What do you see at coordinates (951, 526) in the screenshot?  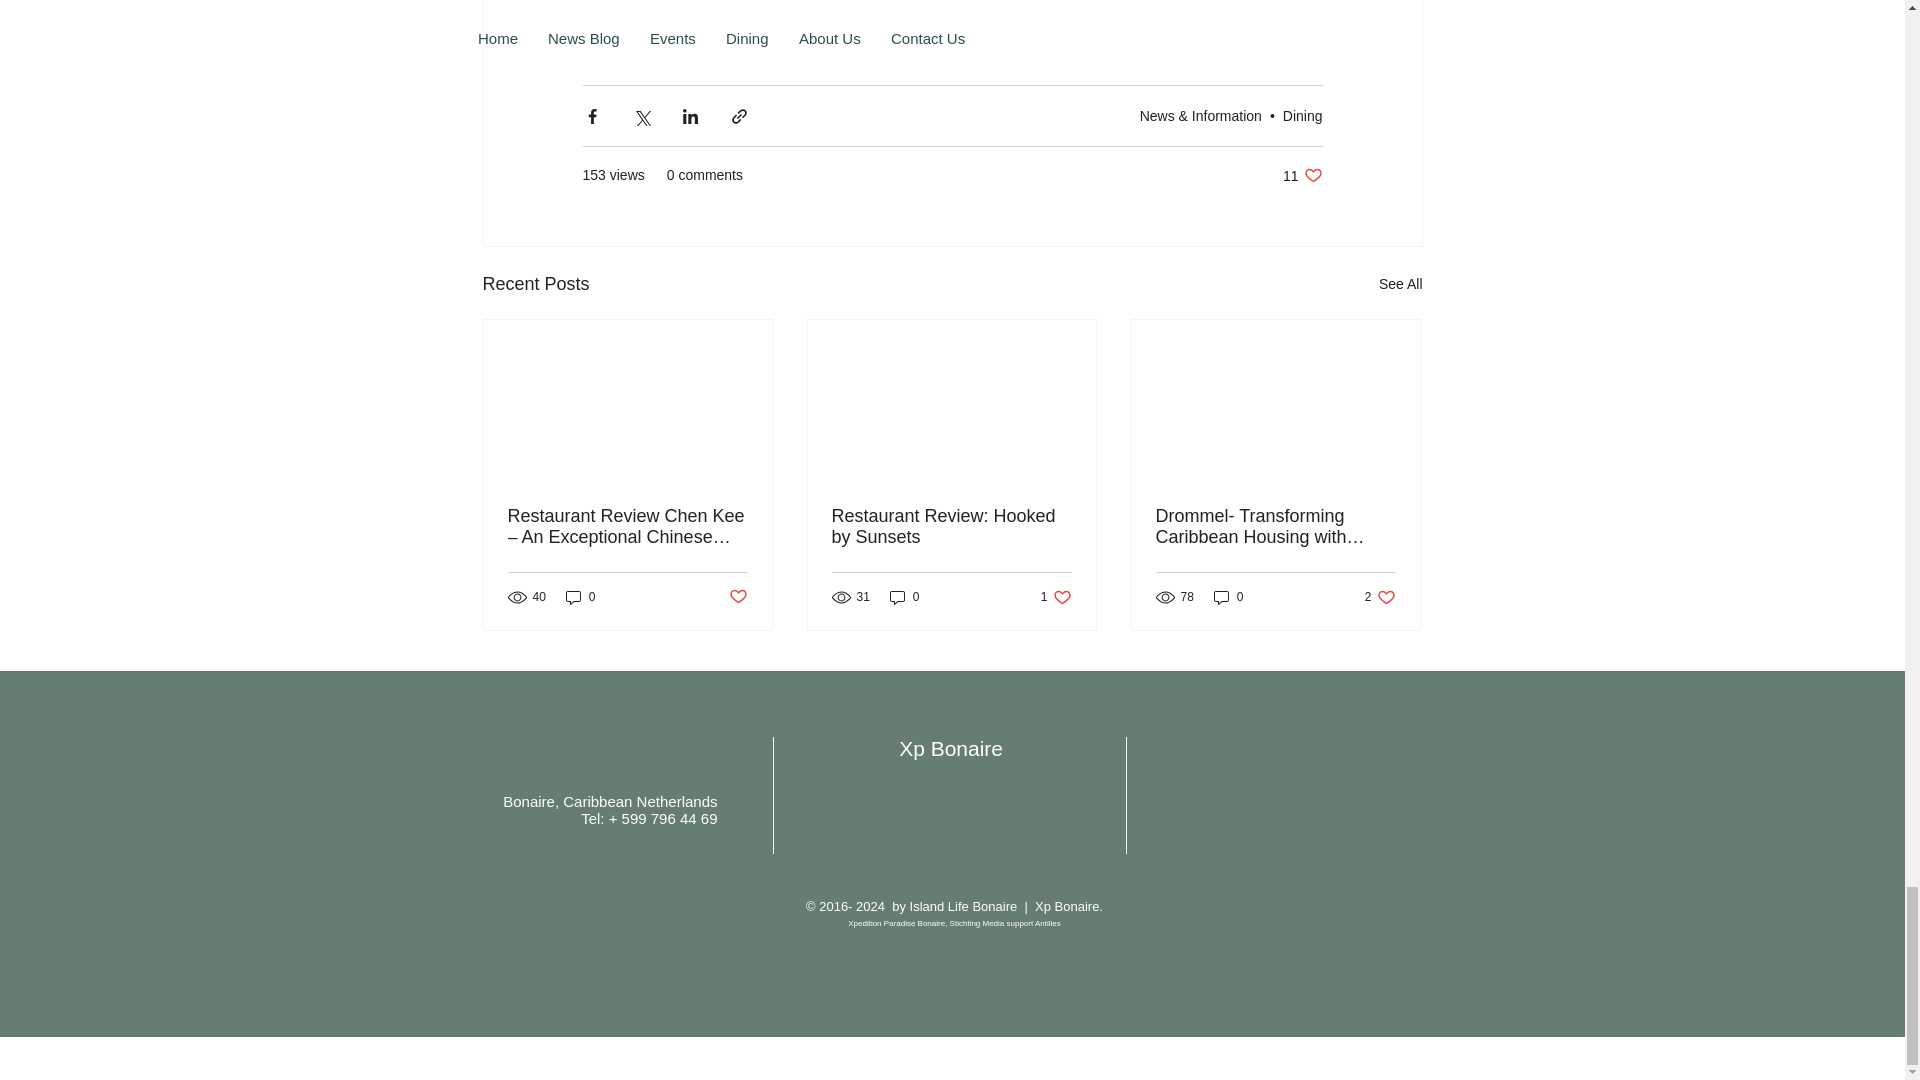 I see `Post not marked as liked` at bounding box center [951, 526].